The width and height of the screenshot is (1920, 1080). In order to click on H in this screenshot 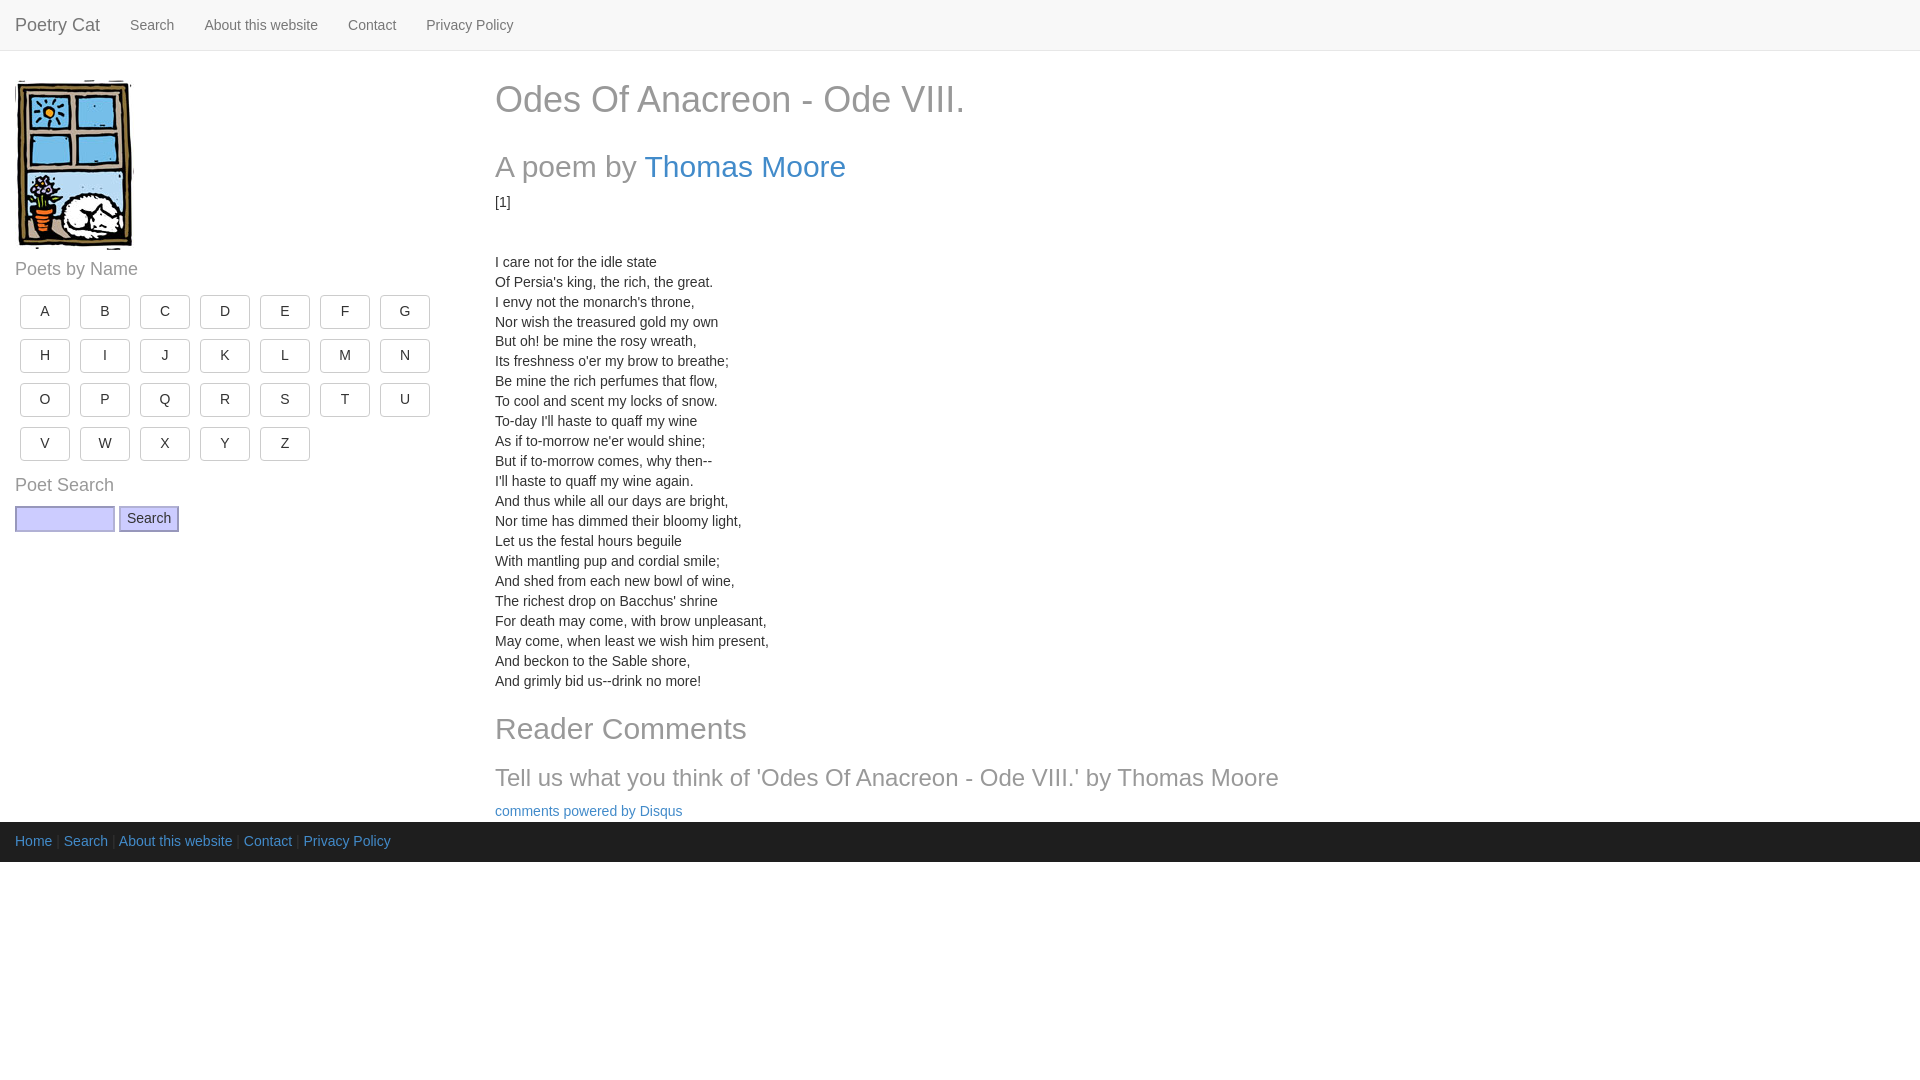, I will do `click(44, 356)`.